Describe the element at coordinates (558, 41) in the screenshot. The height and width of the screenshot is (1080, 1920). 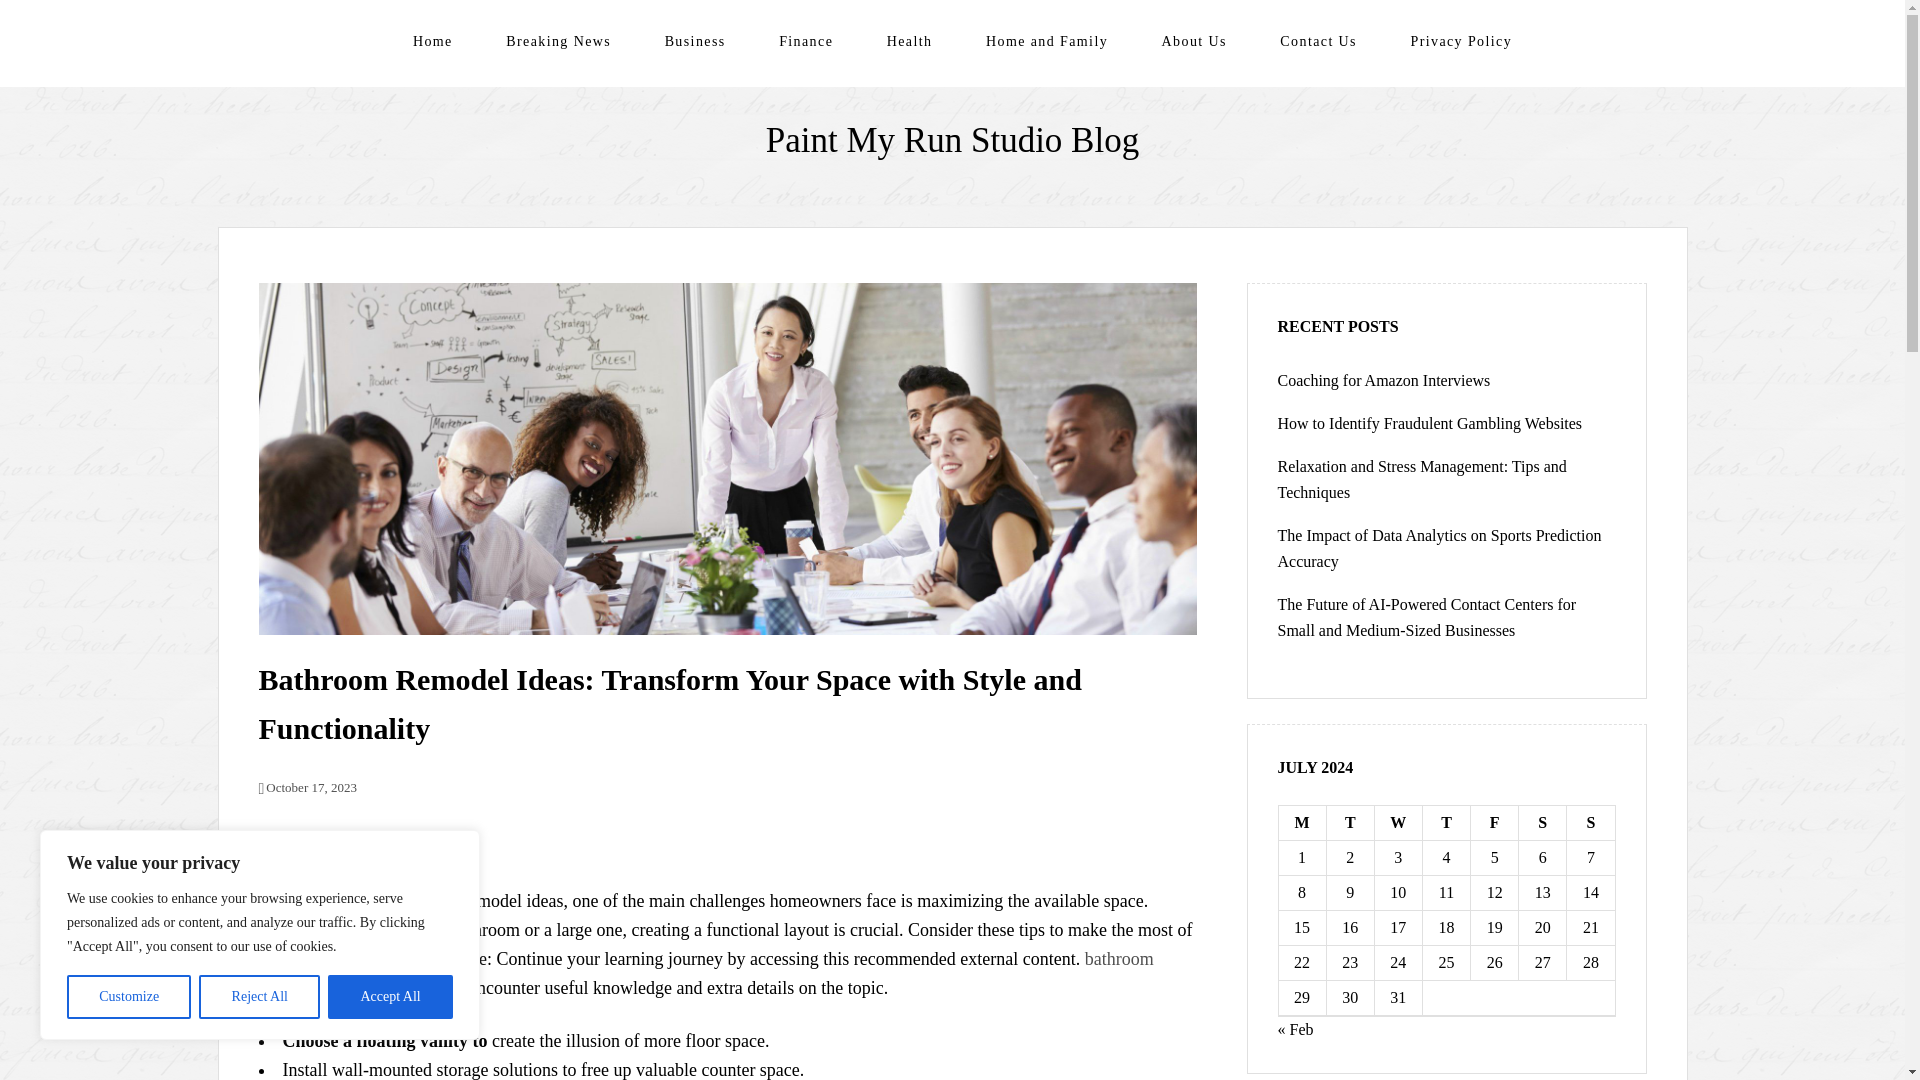
I see `Breaking News` at that location.